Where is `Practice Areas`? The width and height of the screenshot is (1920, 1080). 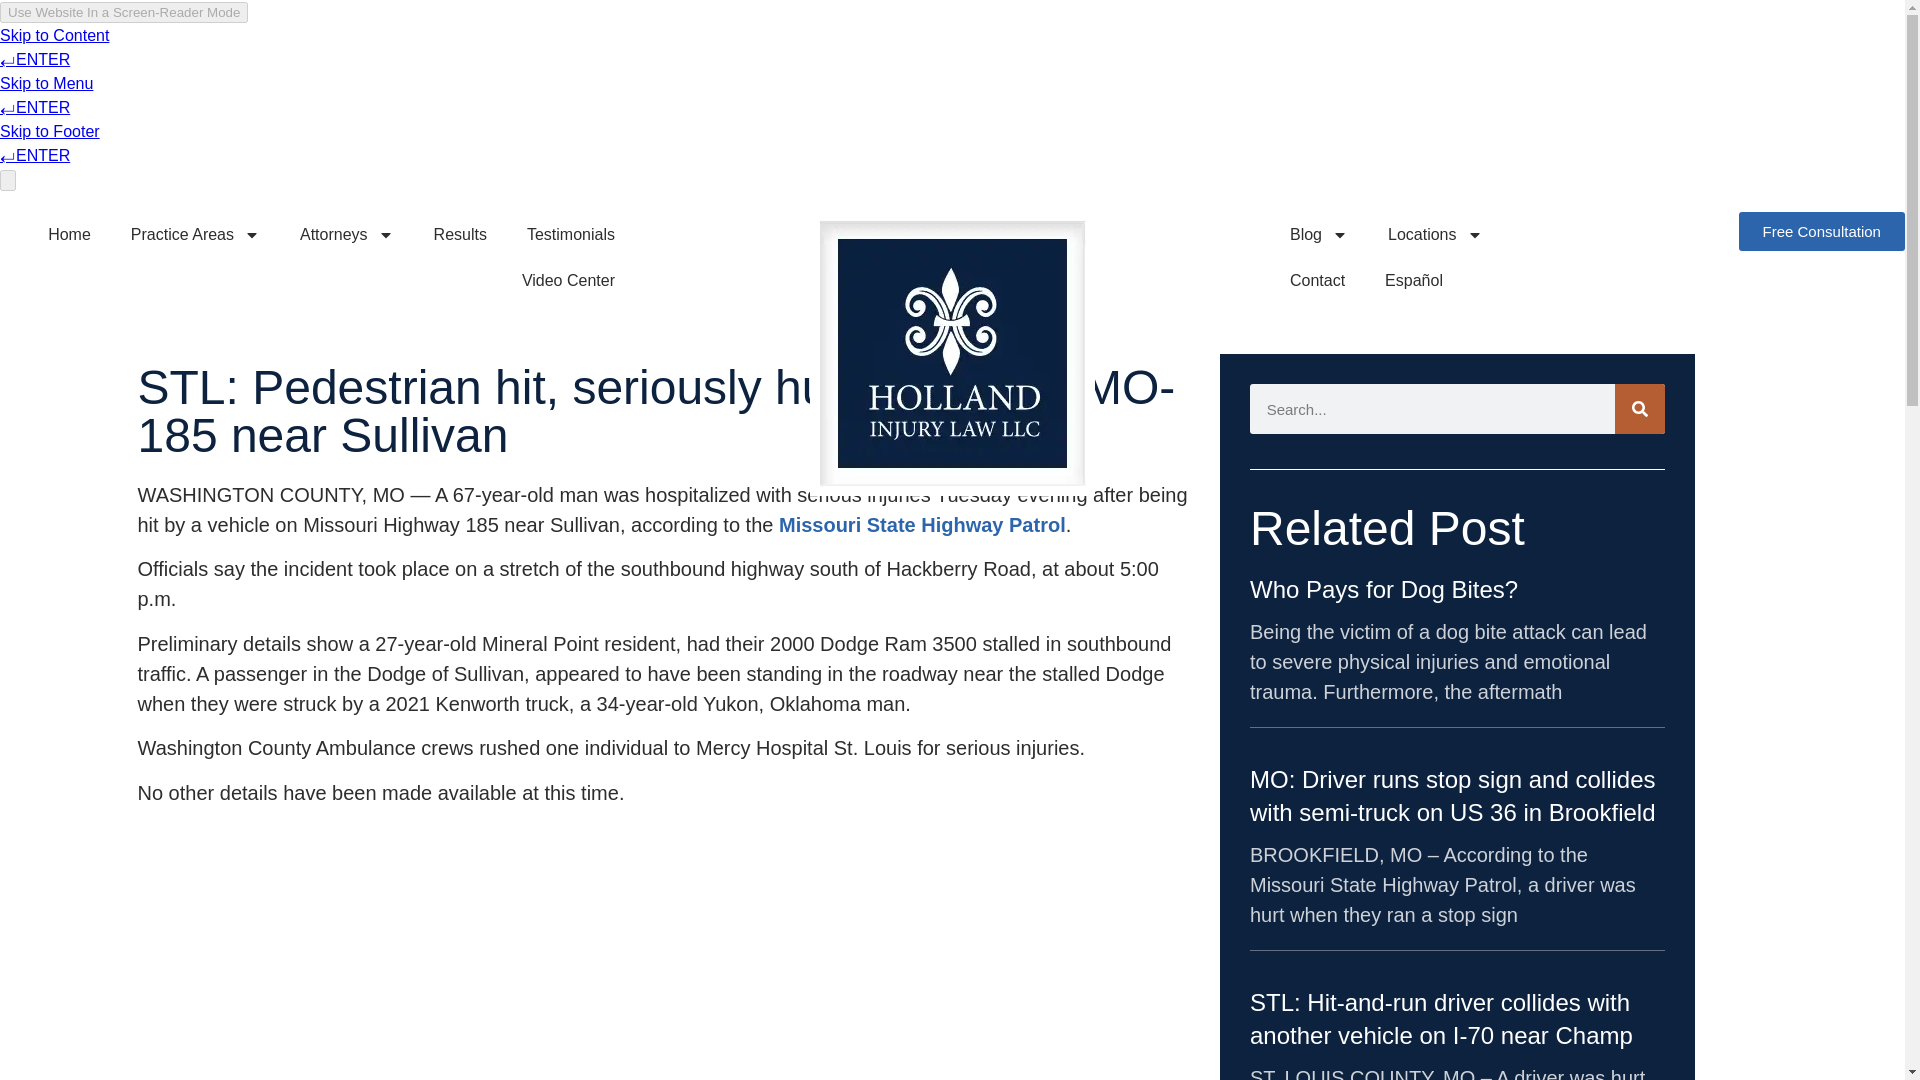 Practice Areas is located at coordinates (196, 234).